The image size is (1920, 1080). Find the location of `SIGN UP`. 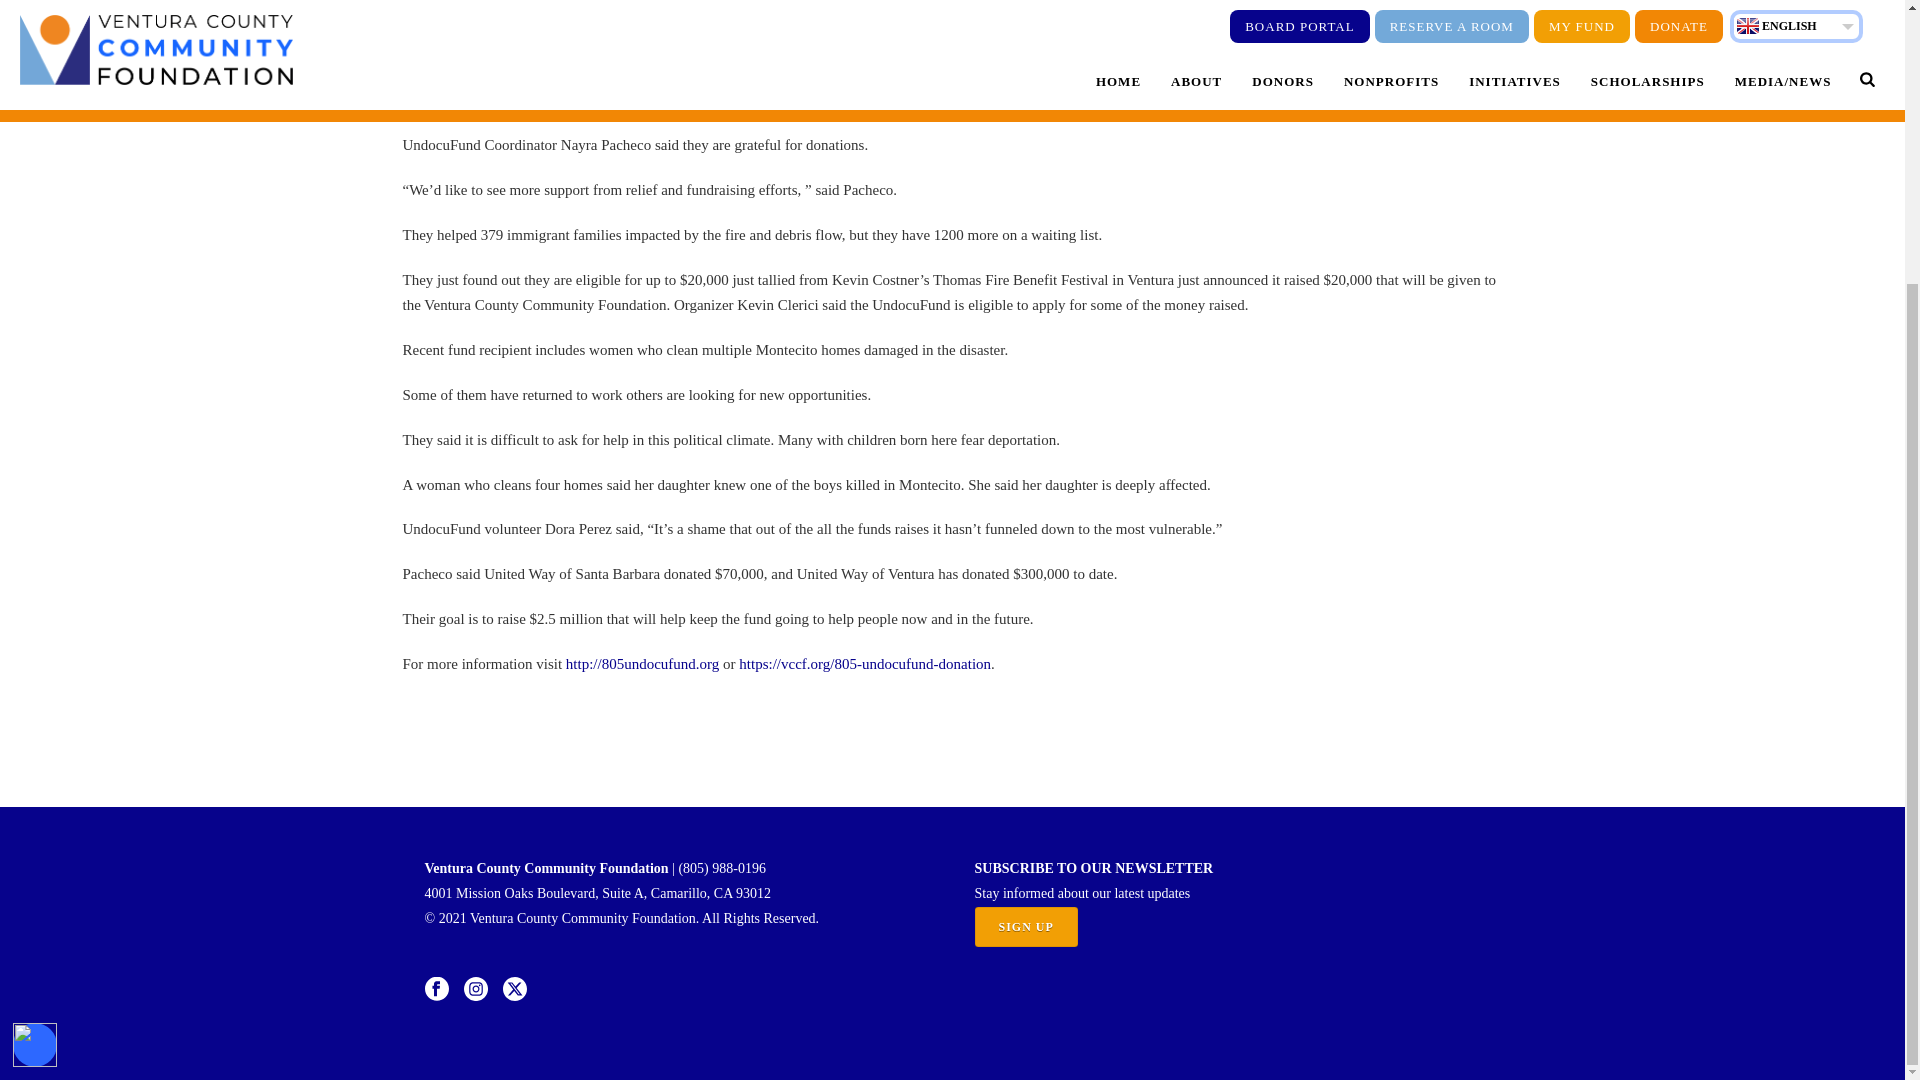

SIGN UP is located at coordinates (1025, 927).